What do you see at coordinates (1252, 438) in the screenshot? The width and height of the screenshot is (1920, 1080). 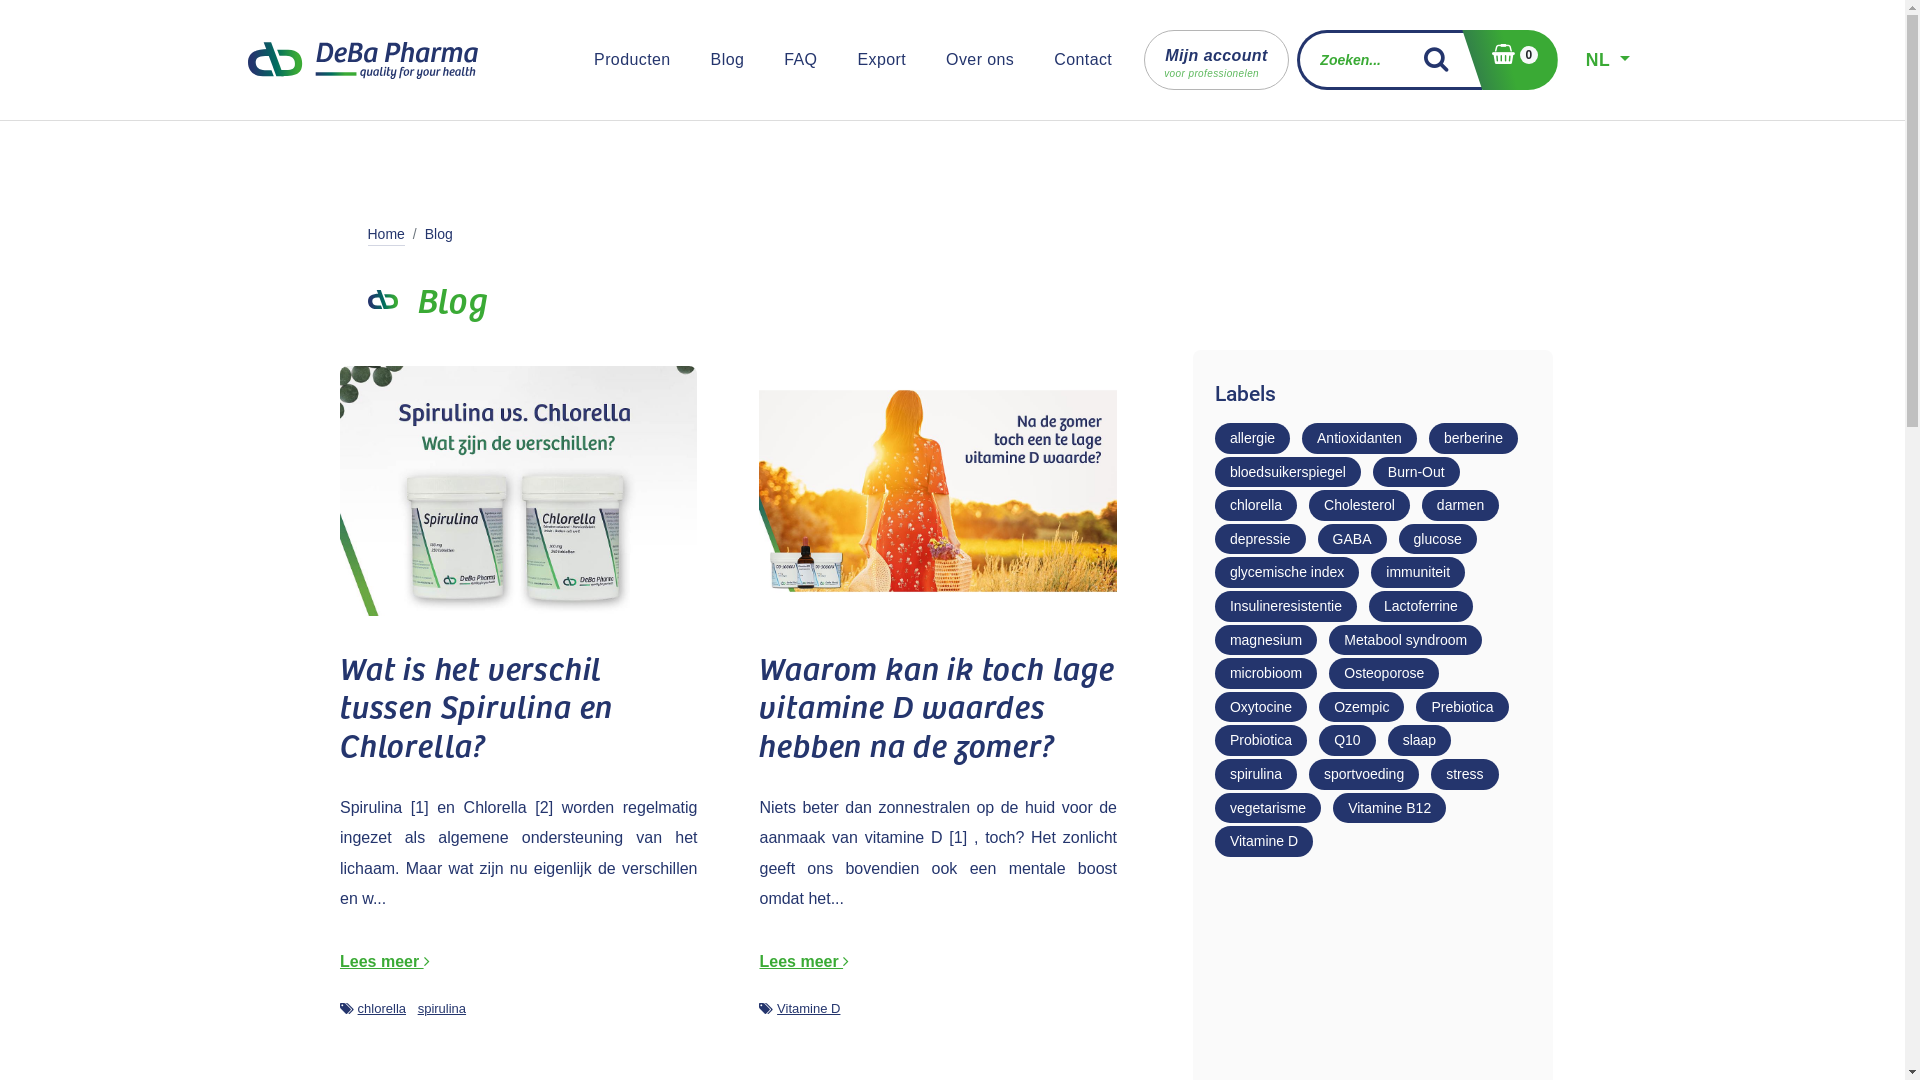 I see `allergie` at bounding box center [1252, 438].